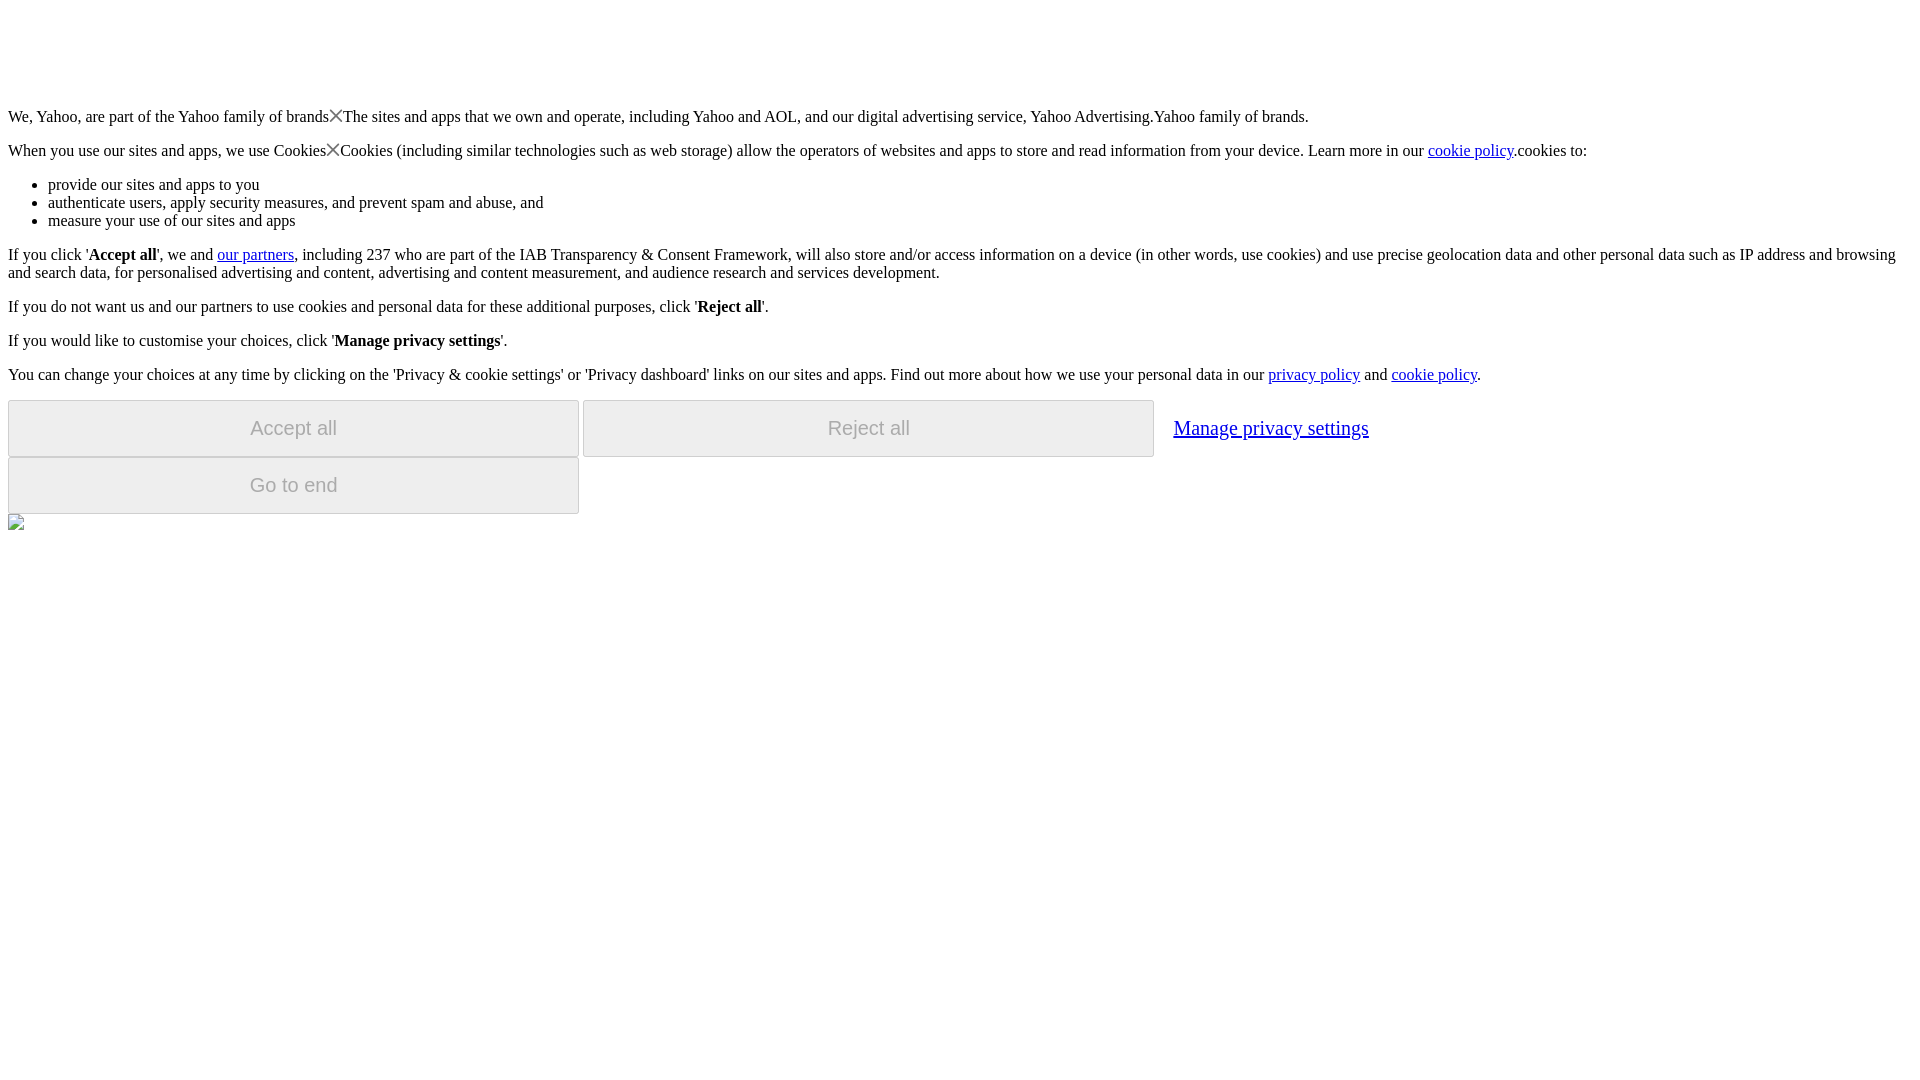  Describe the element at coordinates (1313, 374) in the screenshot. I see `privacy policy` at that location.